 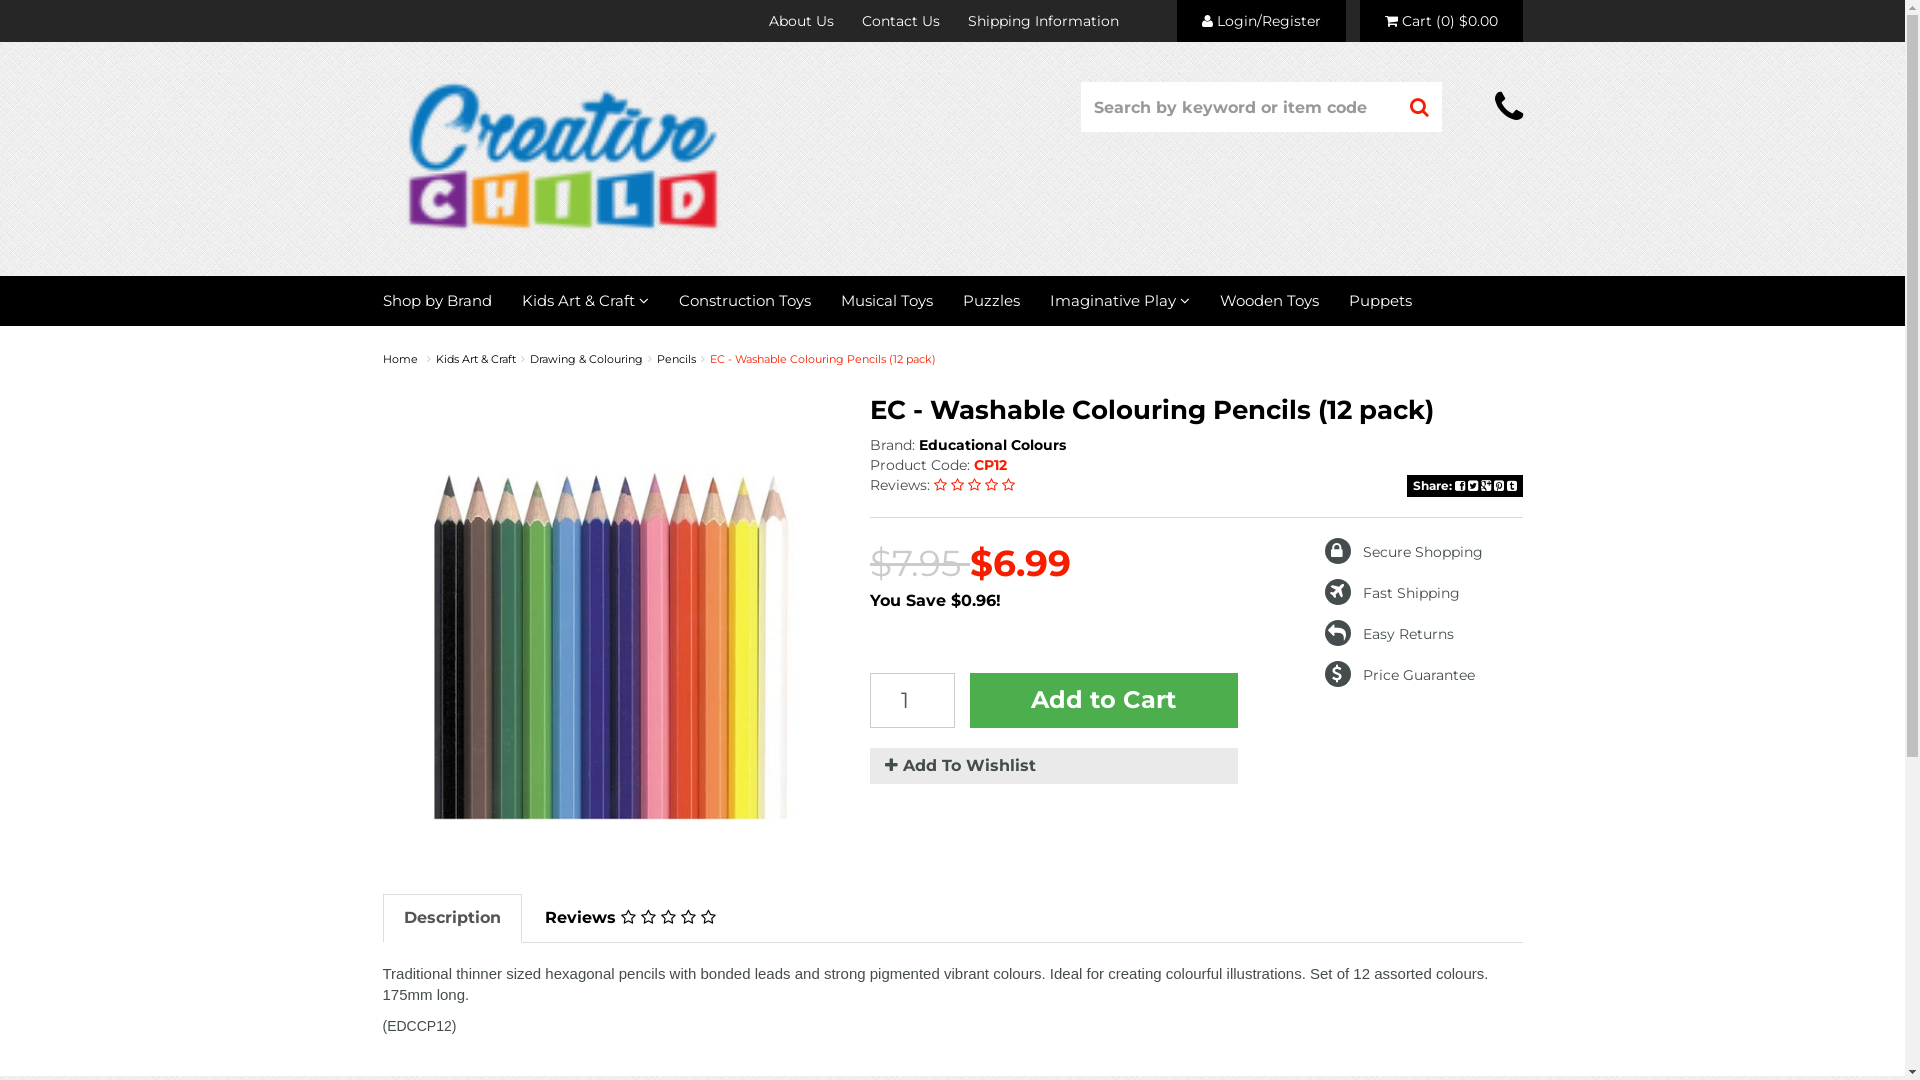 I want to click on Kids Art & Craft, so click(x=584, y=301).